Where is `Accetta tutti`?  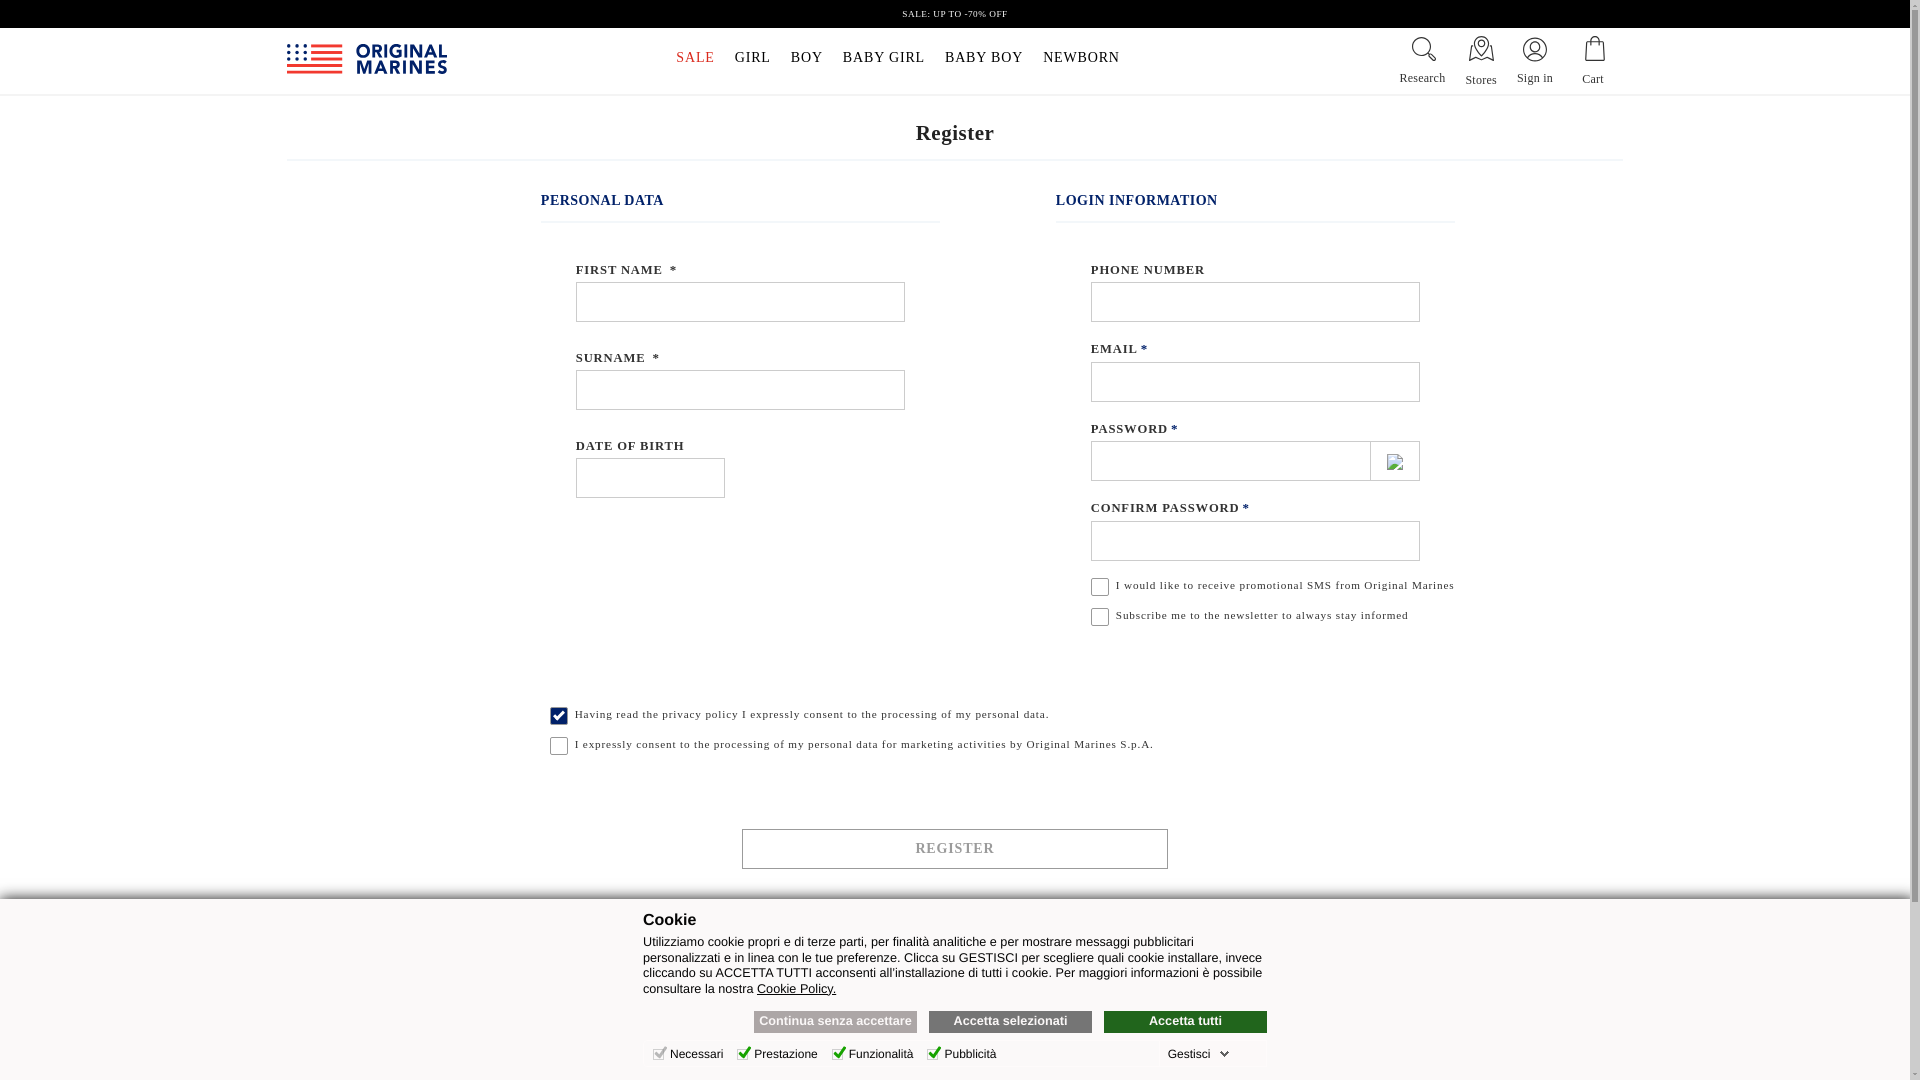 Accetta tutti is located at coordinates (1186, 1021).